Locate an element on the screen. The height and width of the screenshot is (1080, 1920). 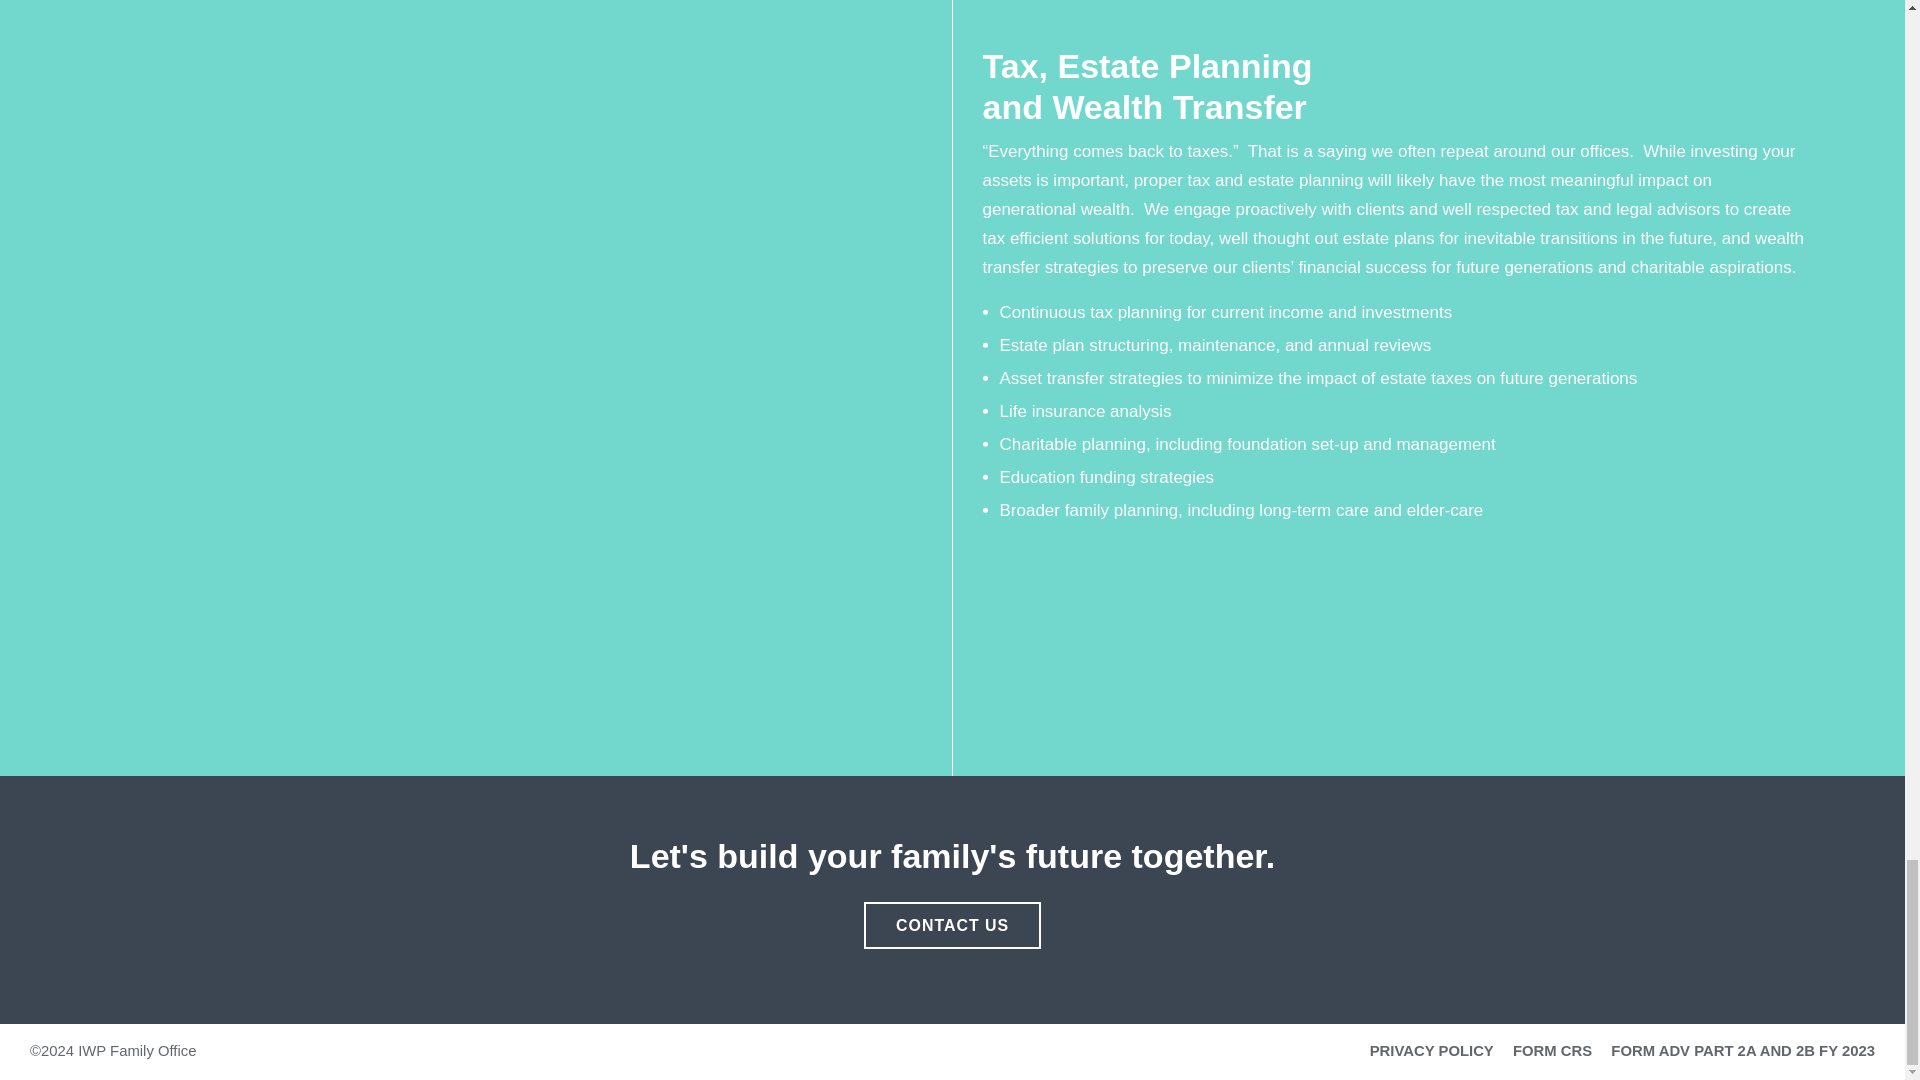
FORM CRS is located at coordinates (1552, 1051).